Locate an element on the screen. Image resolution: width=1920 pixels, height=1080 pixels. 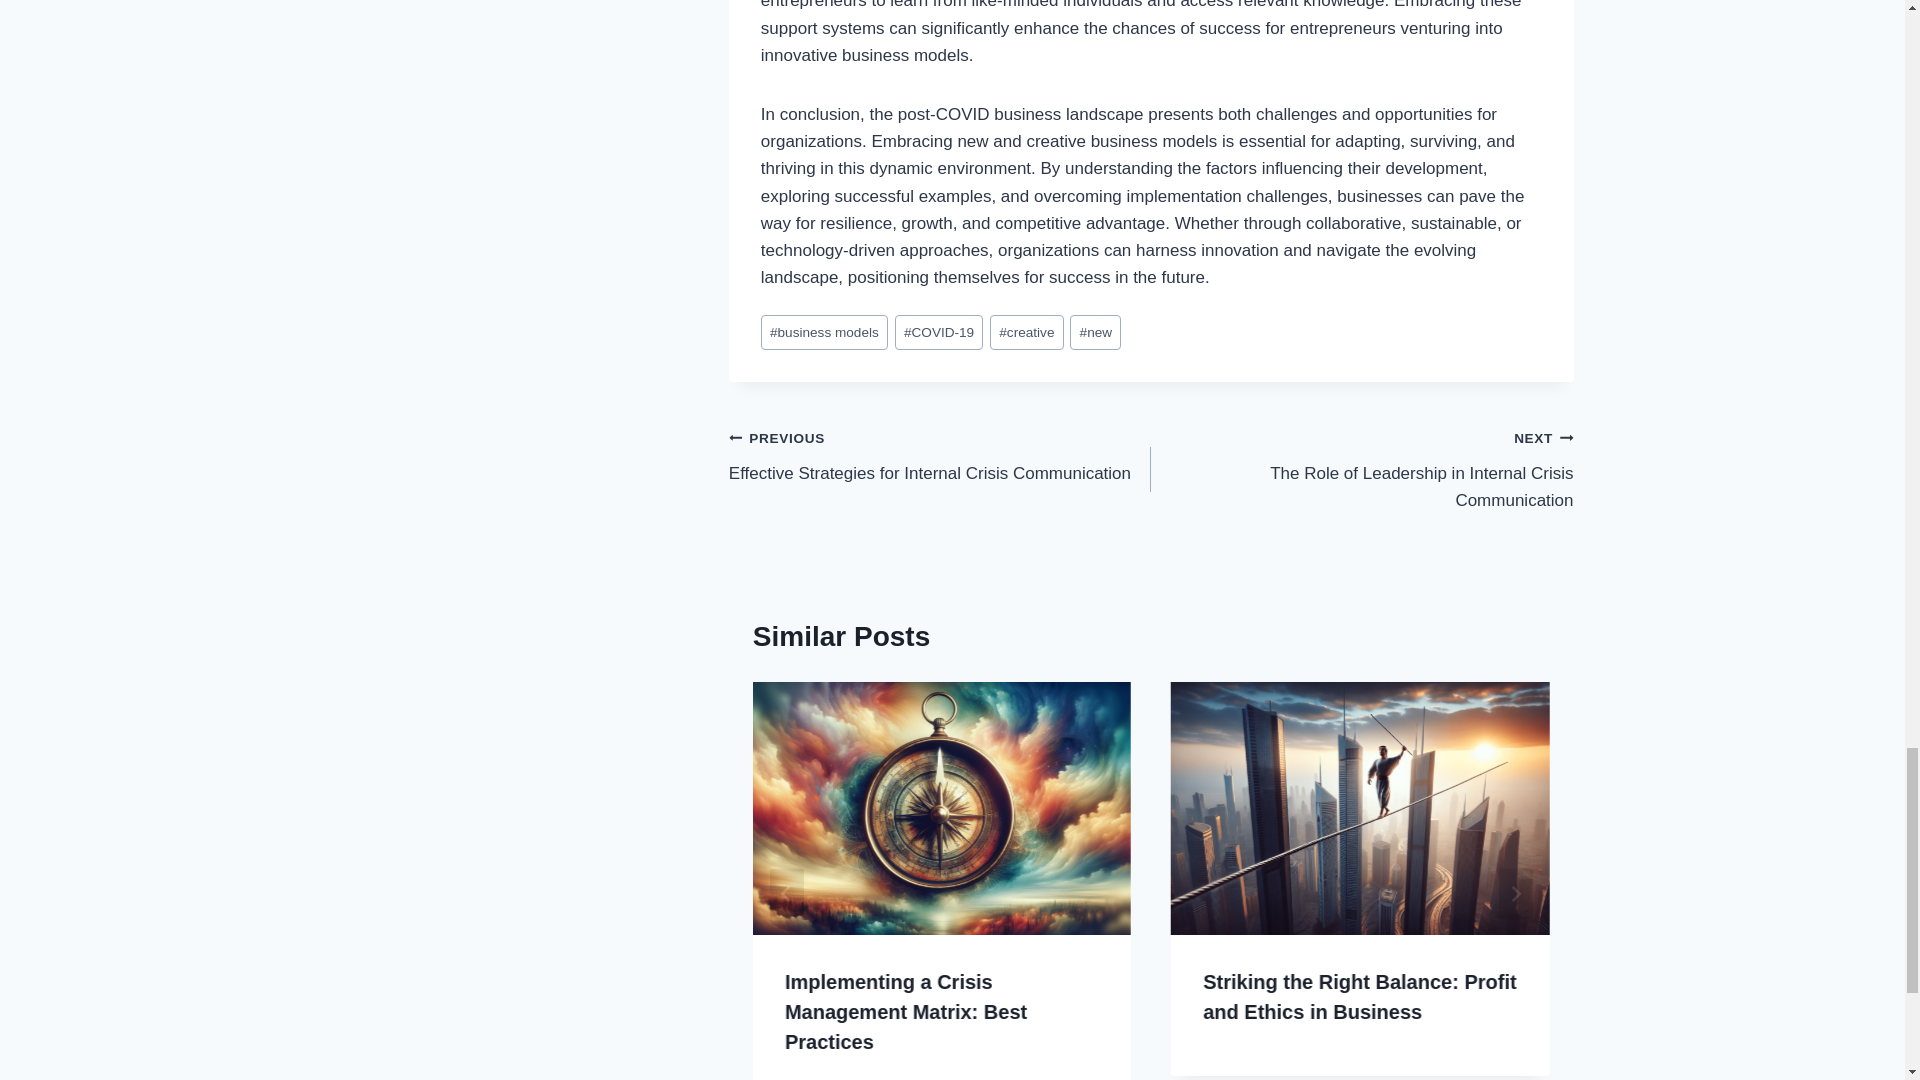
Striking the Right Balance: Profit and Ethics in Business is located at coordinates (1360, 996).